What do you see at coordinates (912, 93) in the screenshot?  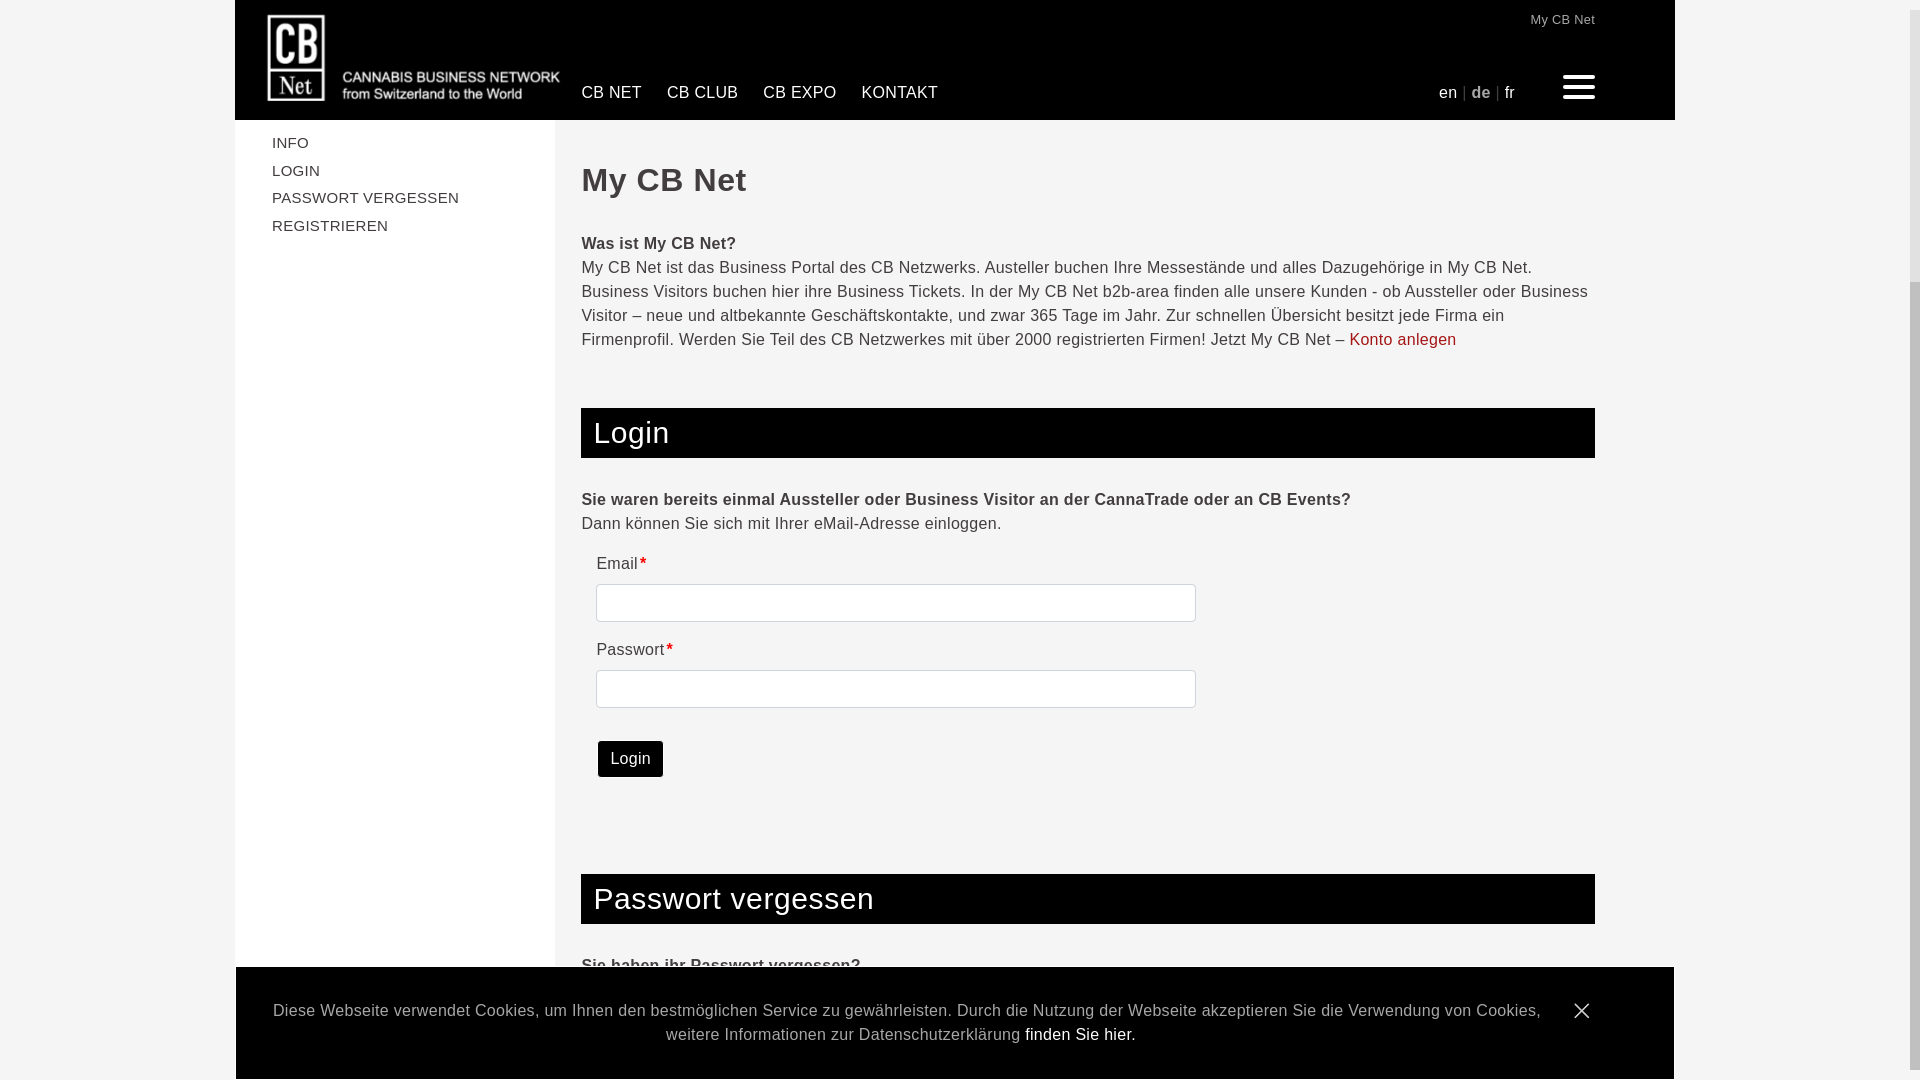 I see `KONTAKT` at bounding box center [912, 93].